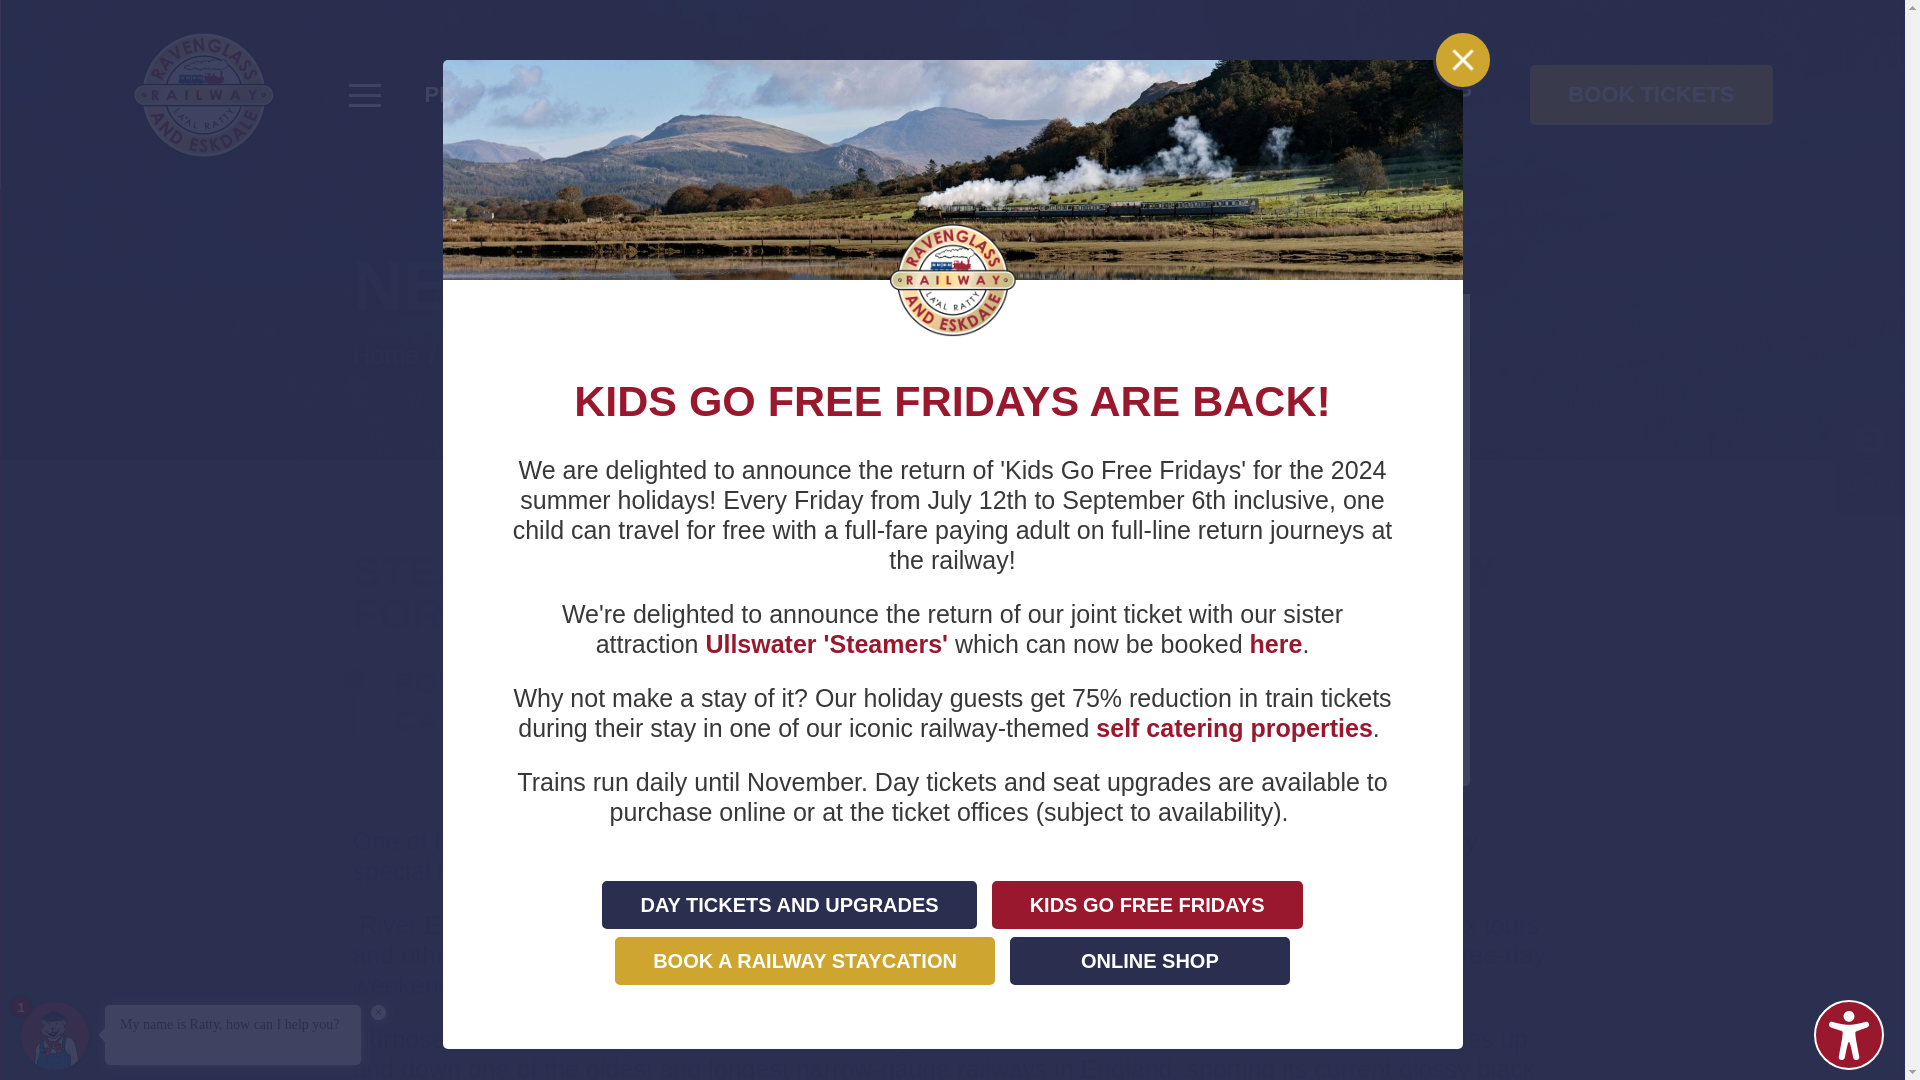 This screenshot has width=1920, height=1080. I want to click on EVENTS, so click(858, 94).